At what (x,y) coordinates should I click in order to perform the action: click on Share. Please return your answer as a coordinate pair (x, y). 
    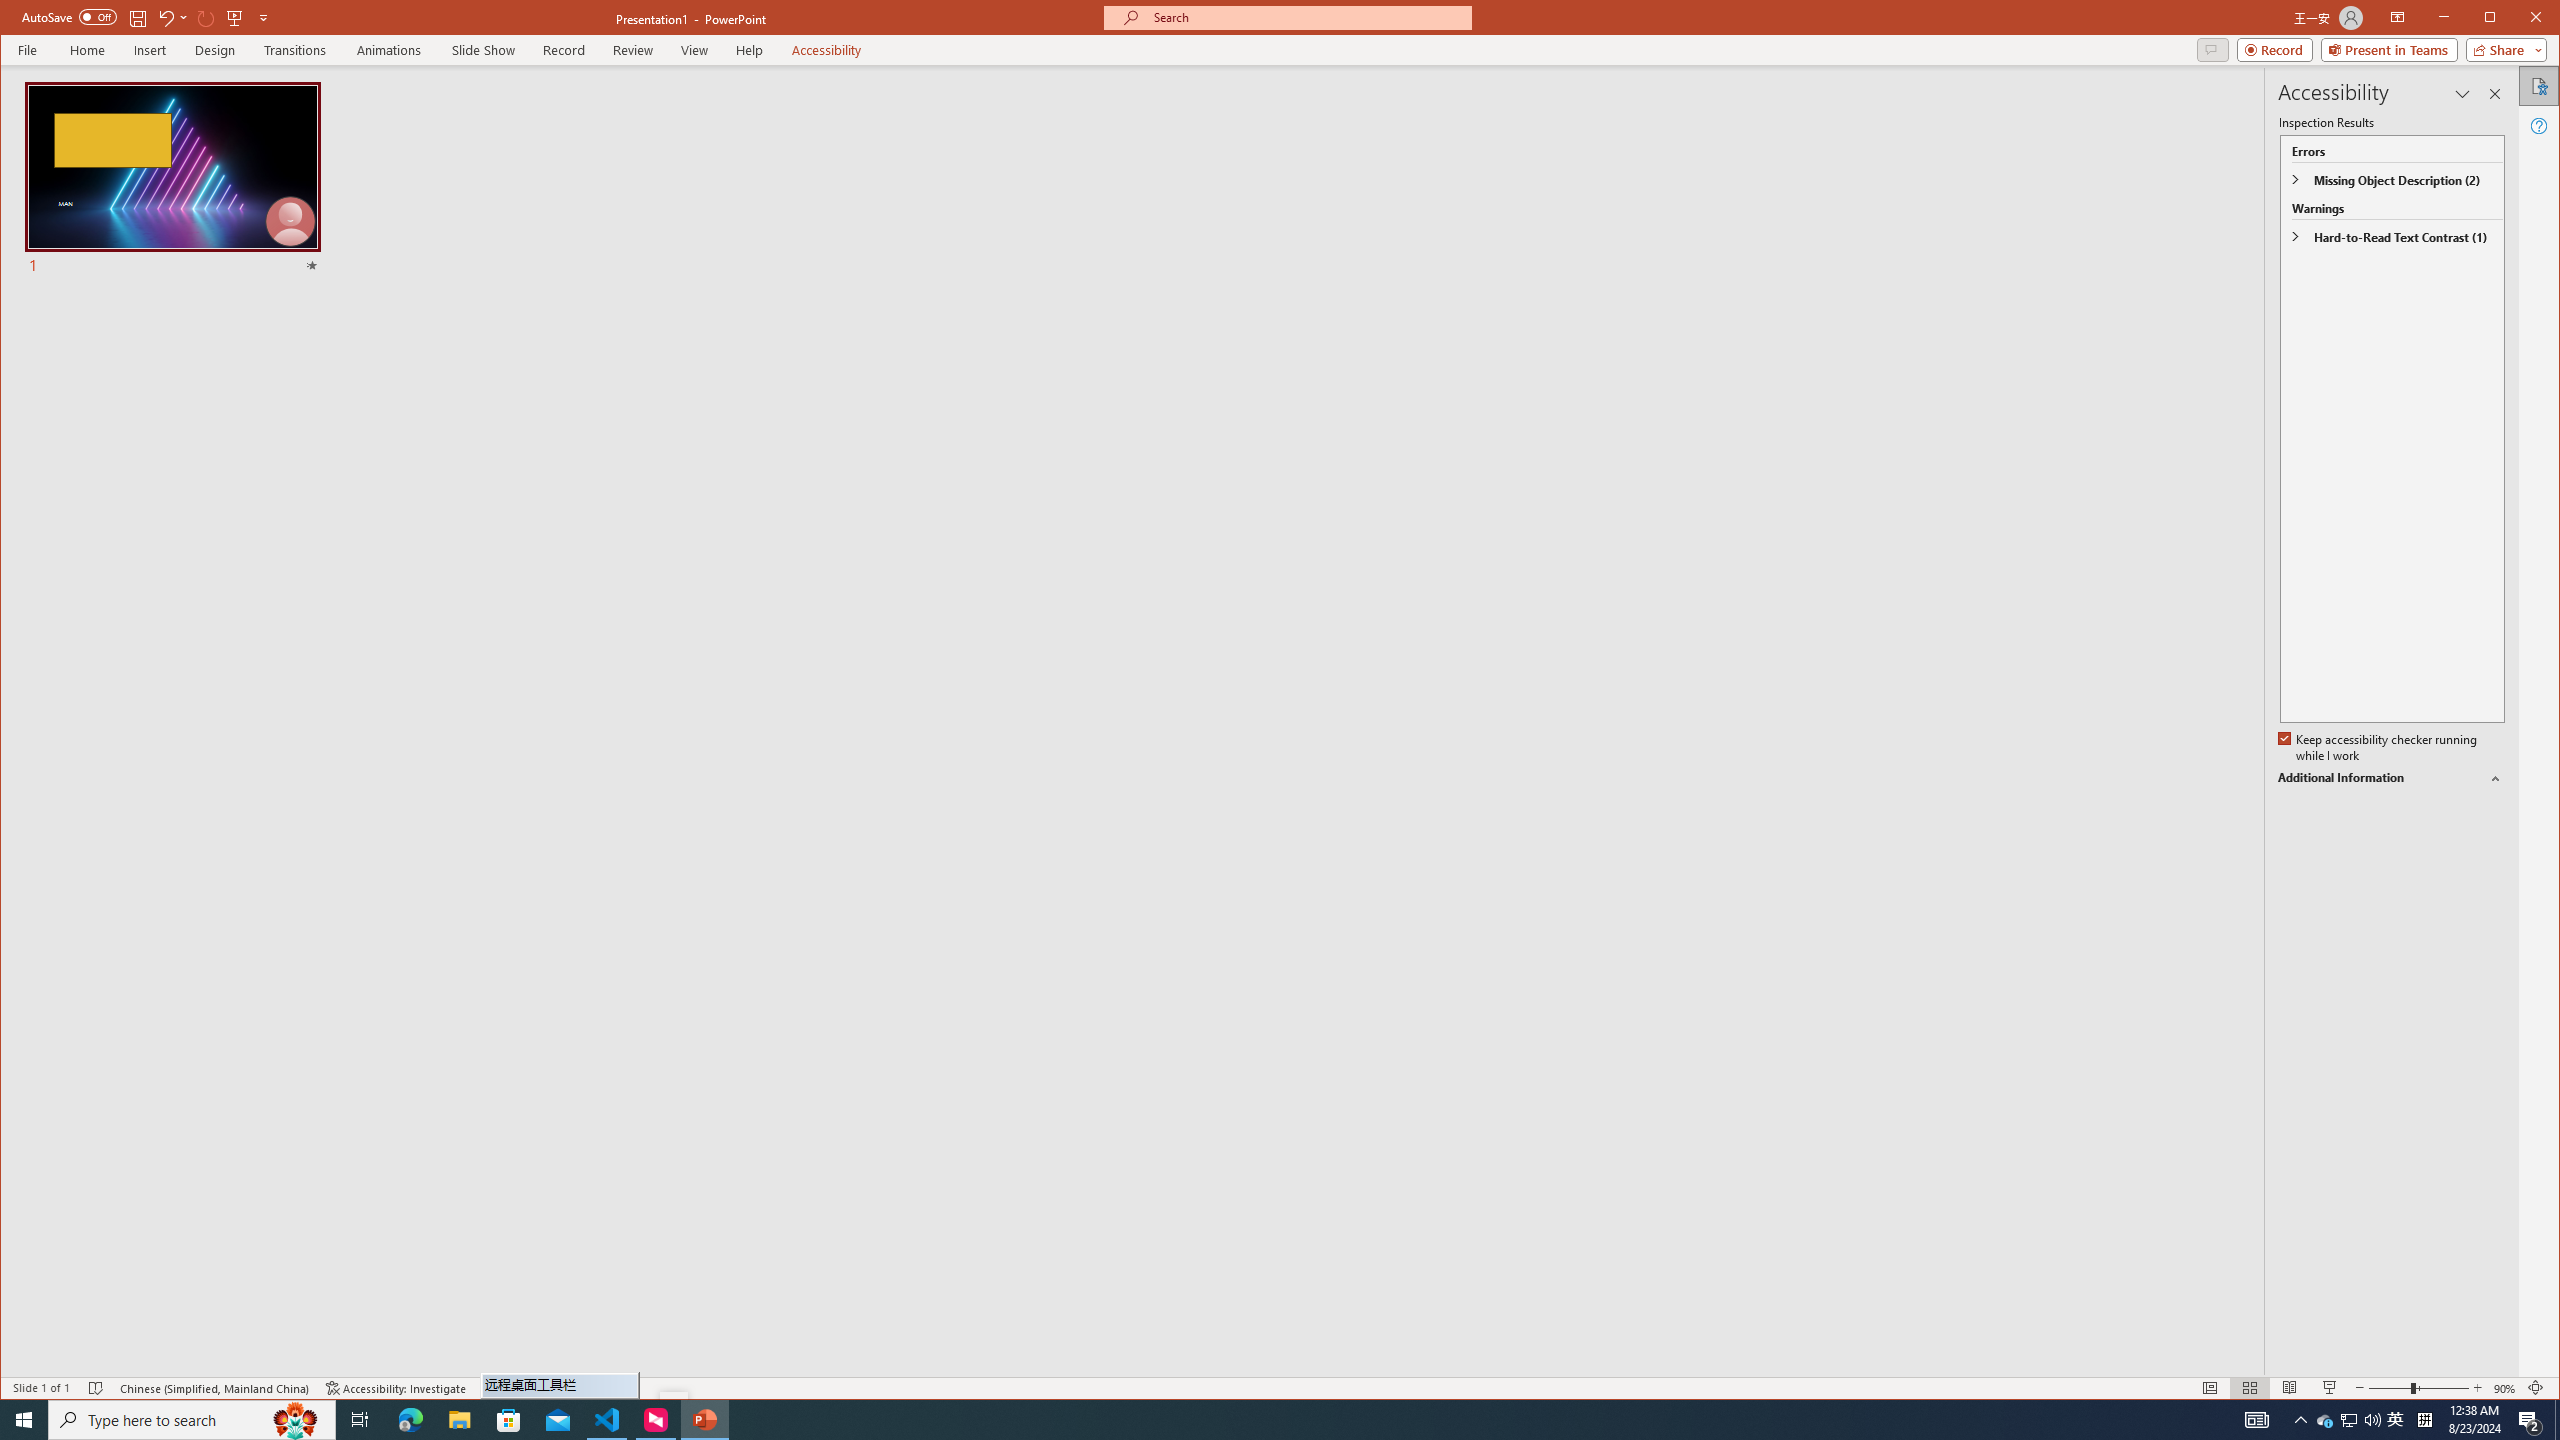
    Looking at the image, I should click on (2502, 49).